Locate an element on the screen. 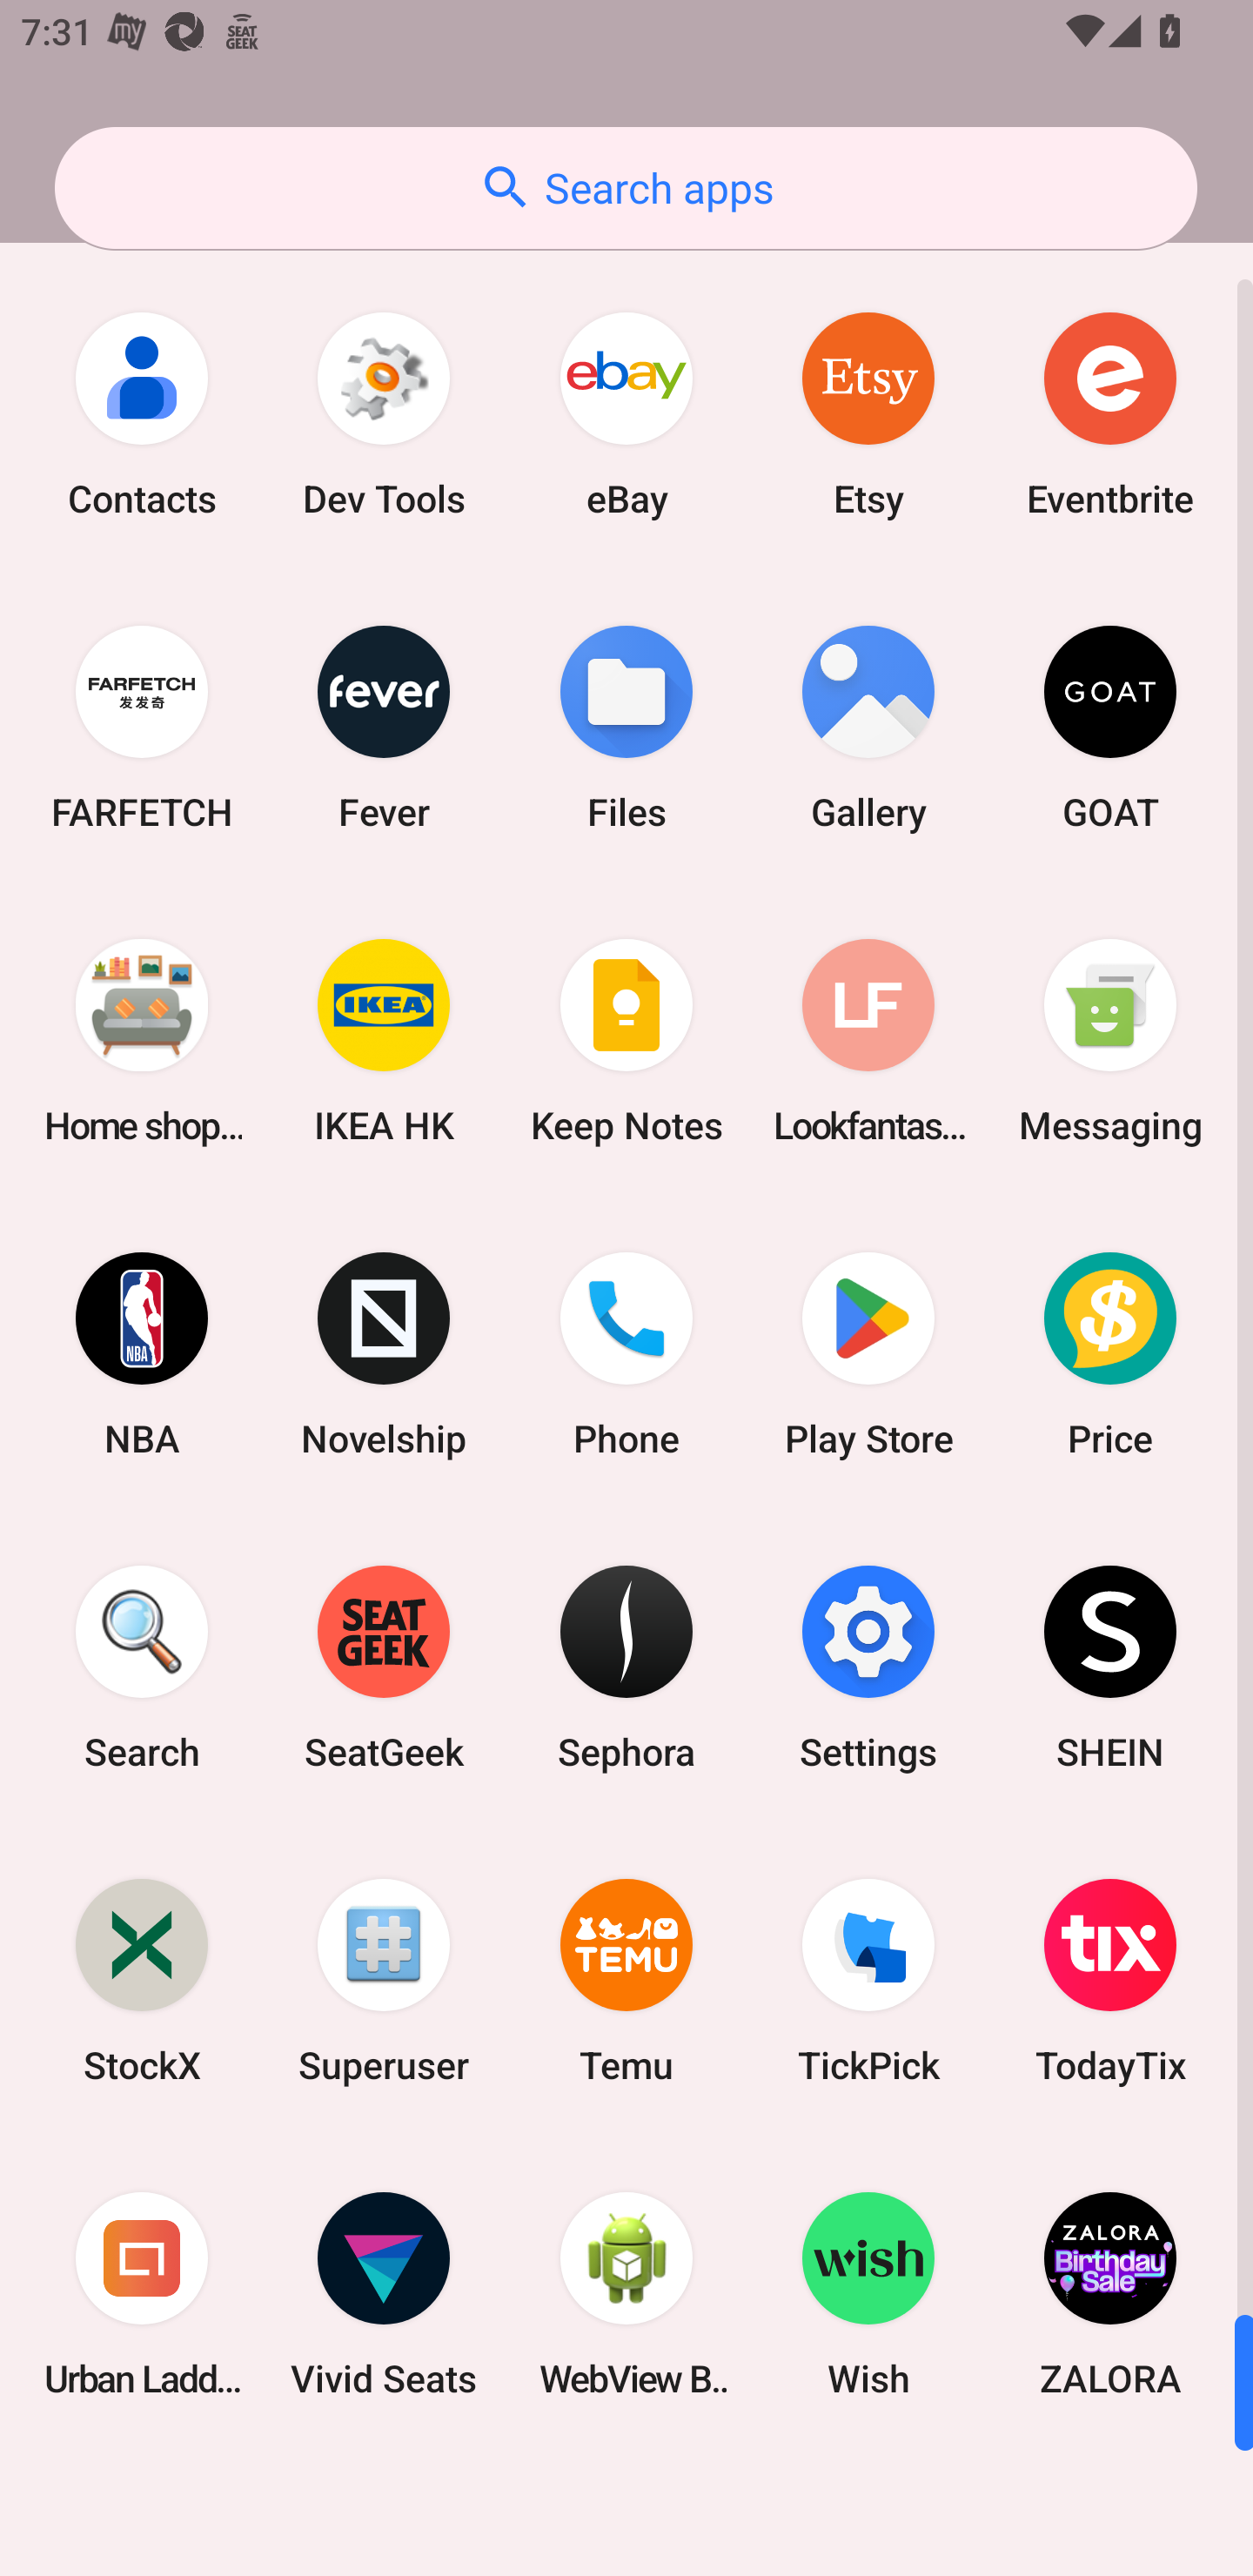 The width and height of the screenshot is (1253, 2576). Etsy is located at coordinates (868, 414).